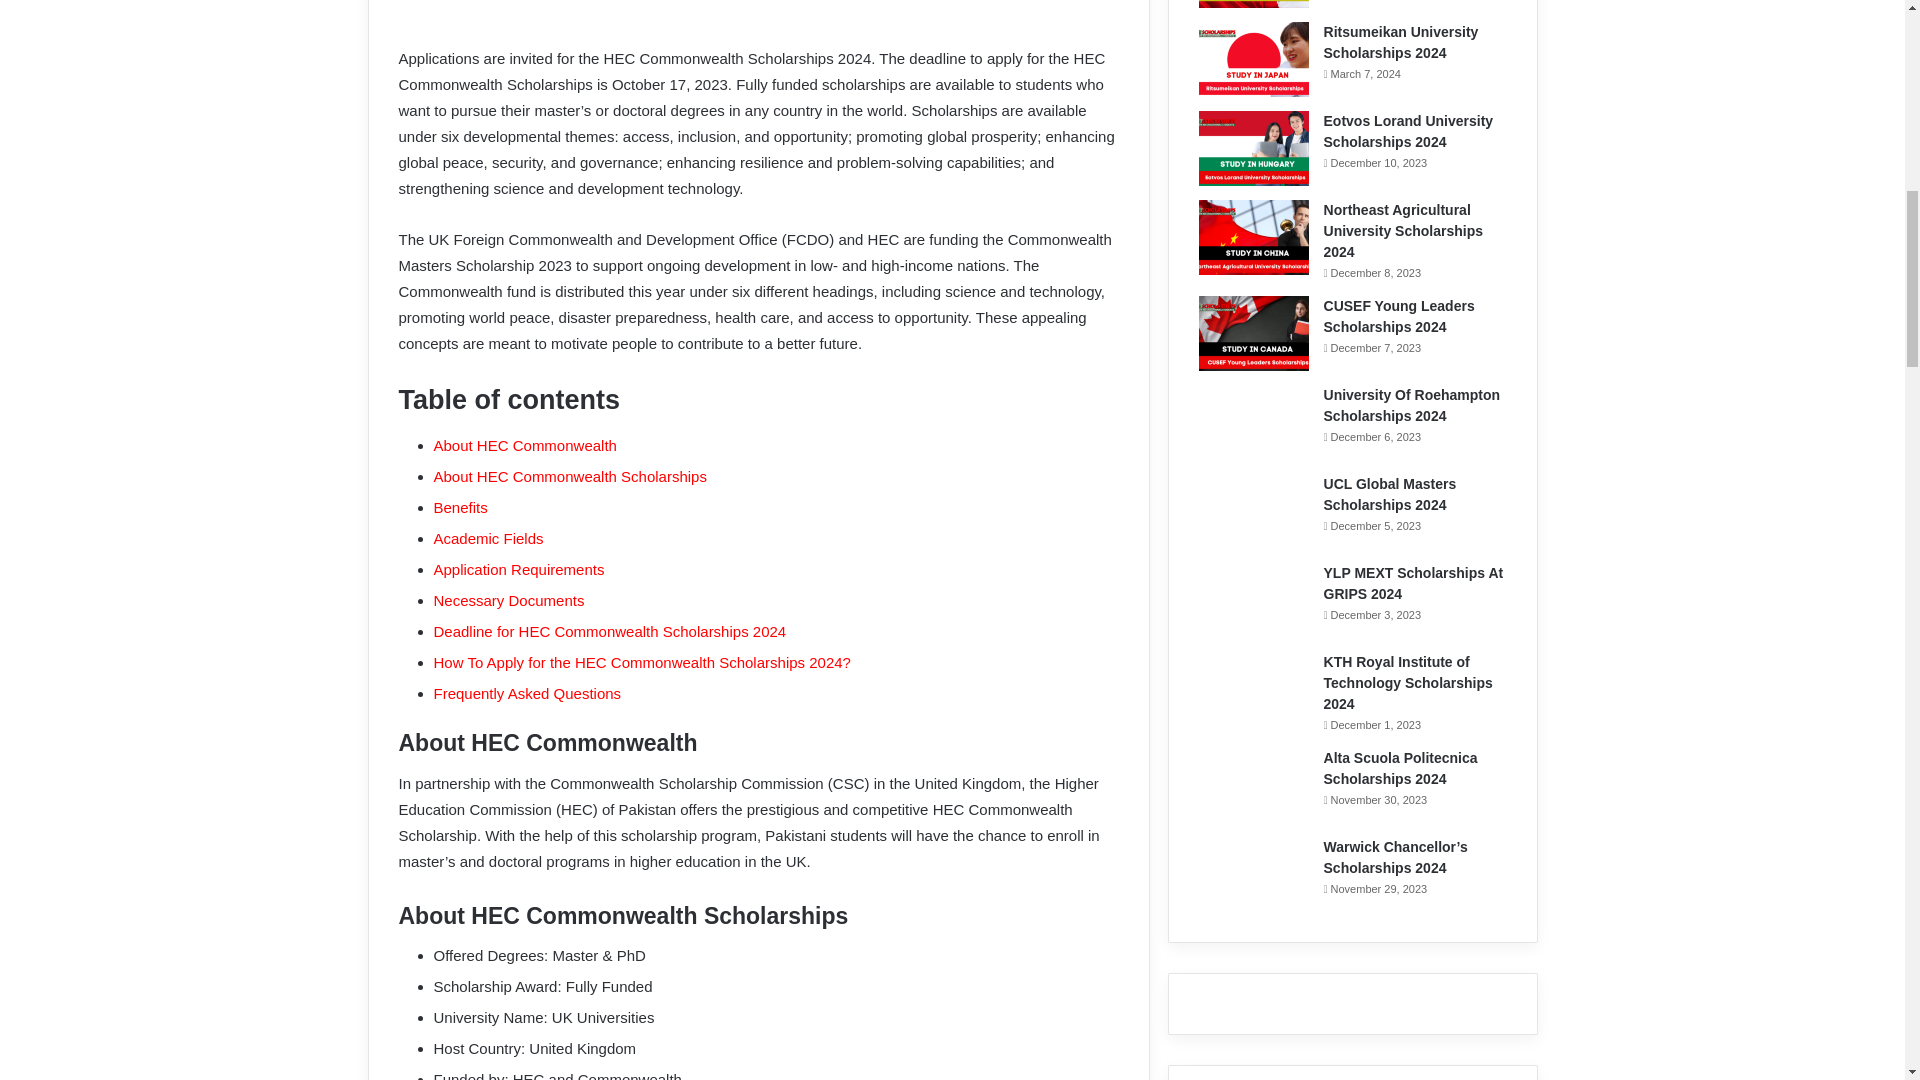 The height and width of the screenshot is (1080, 1920). What do you see at coordinates (509, 600) in the screenshot?
I see `Necessary Documents` at bounding box center [509, 600].